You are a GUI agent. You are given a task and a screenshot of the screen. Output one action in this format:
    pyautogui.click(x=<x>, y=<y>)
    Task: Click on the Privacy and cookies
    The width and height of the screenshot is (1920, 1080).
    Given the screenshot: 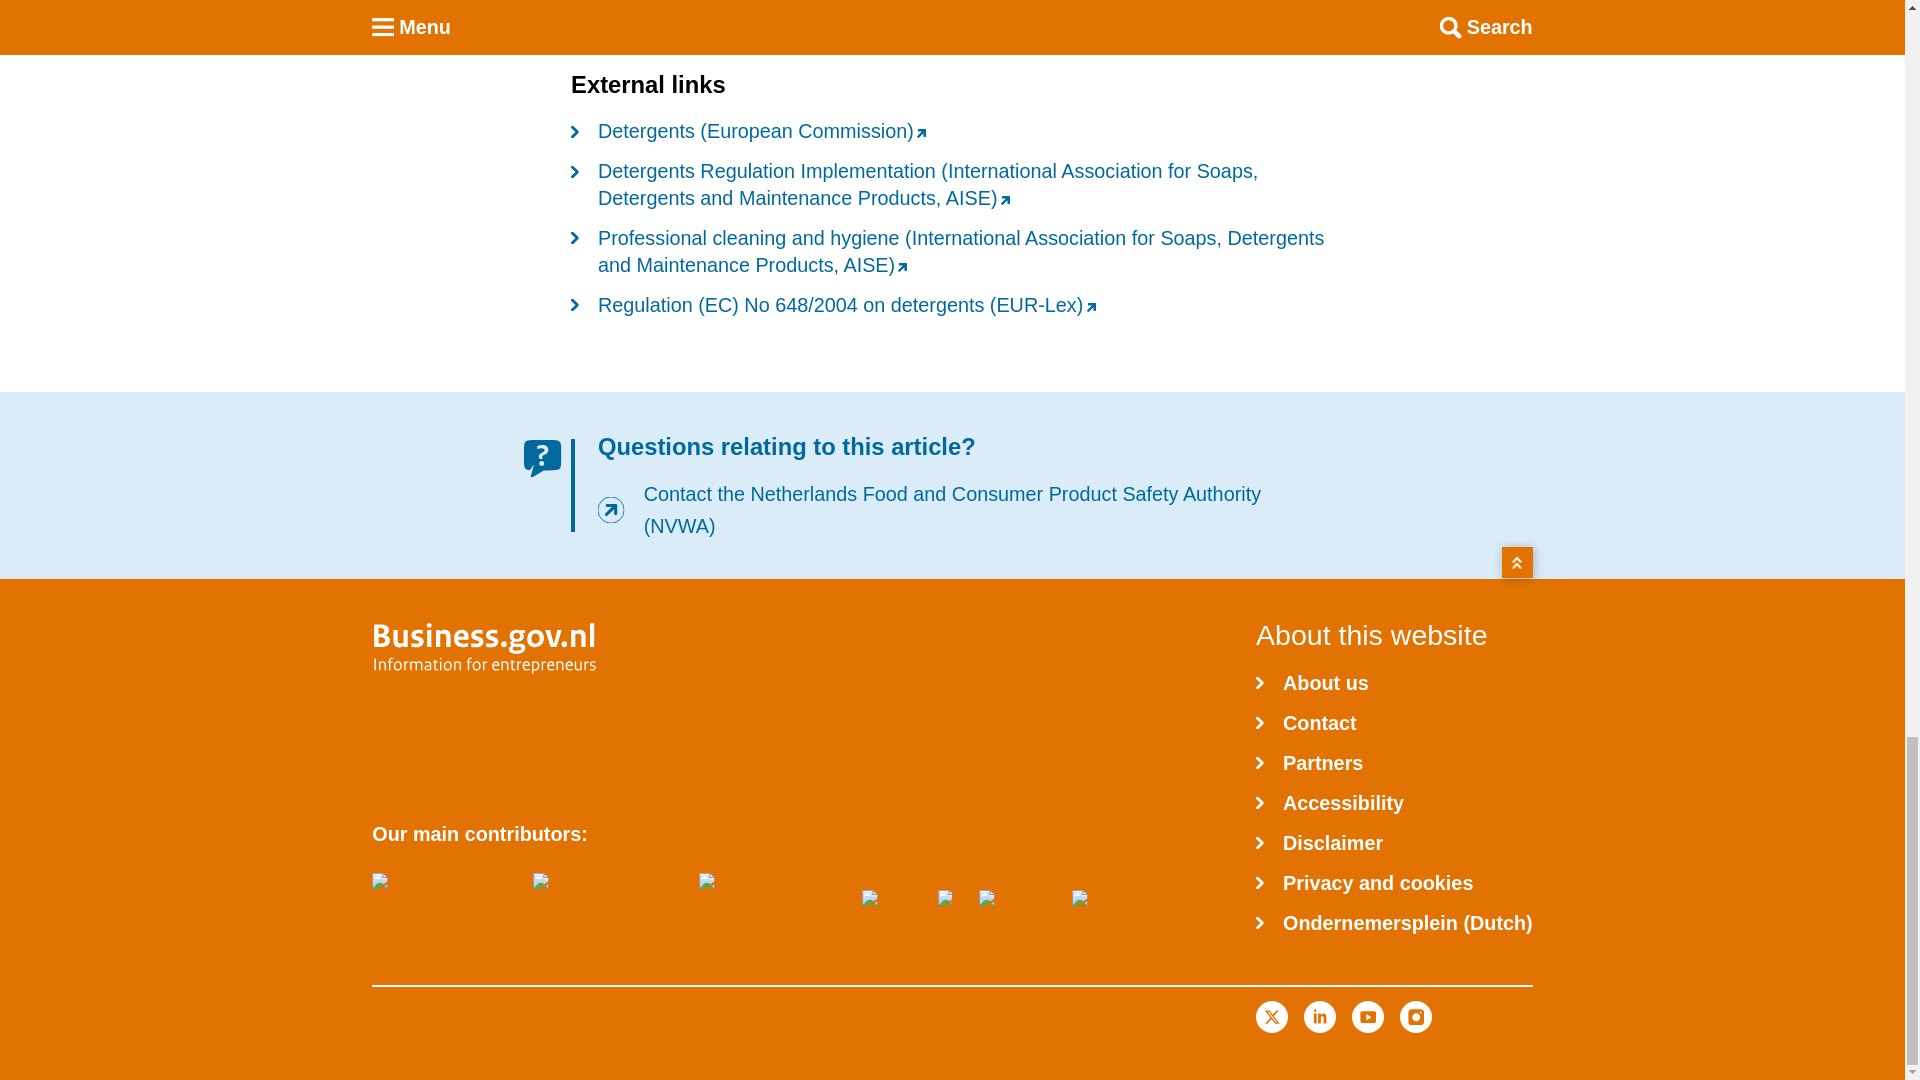 What is the action you would take?
    pyautogui.click(x=1364, y=882)
    